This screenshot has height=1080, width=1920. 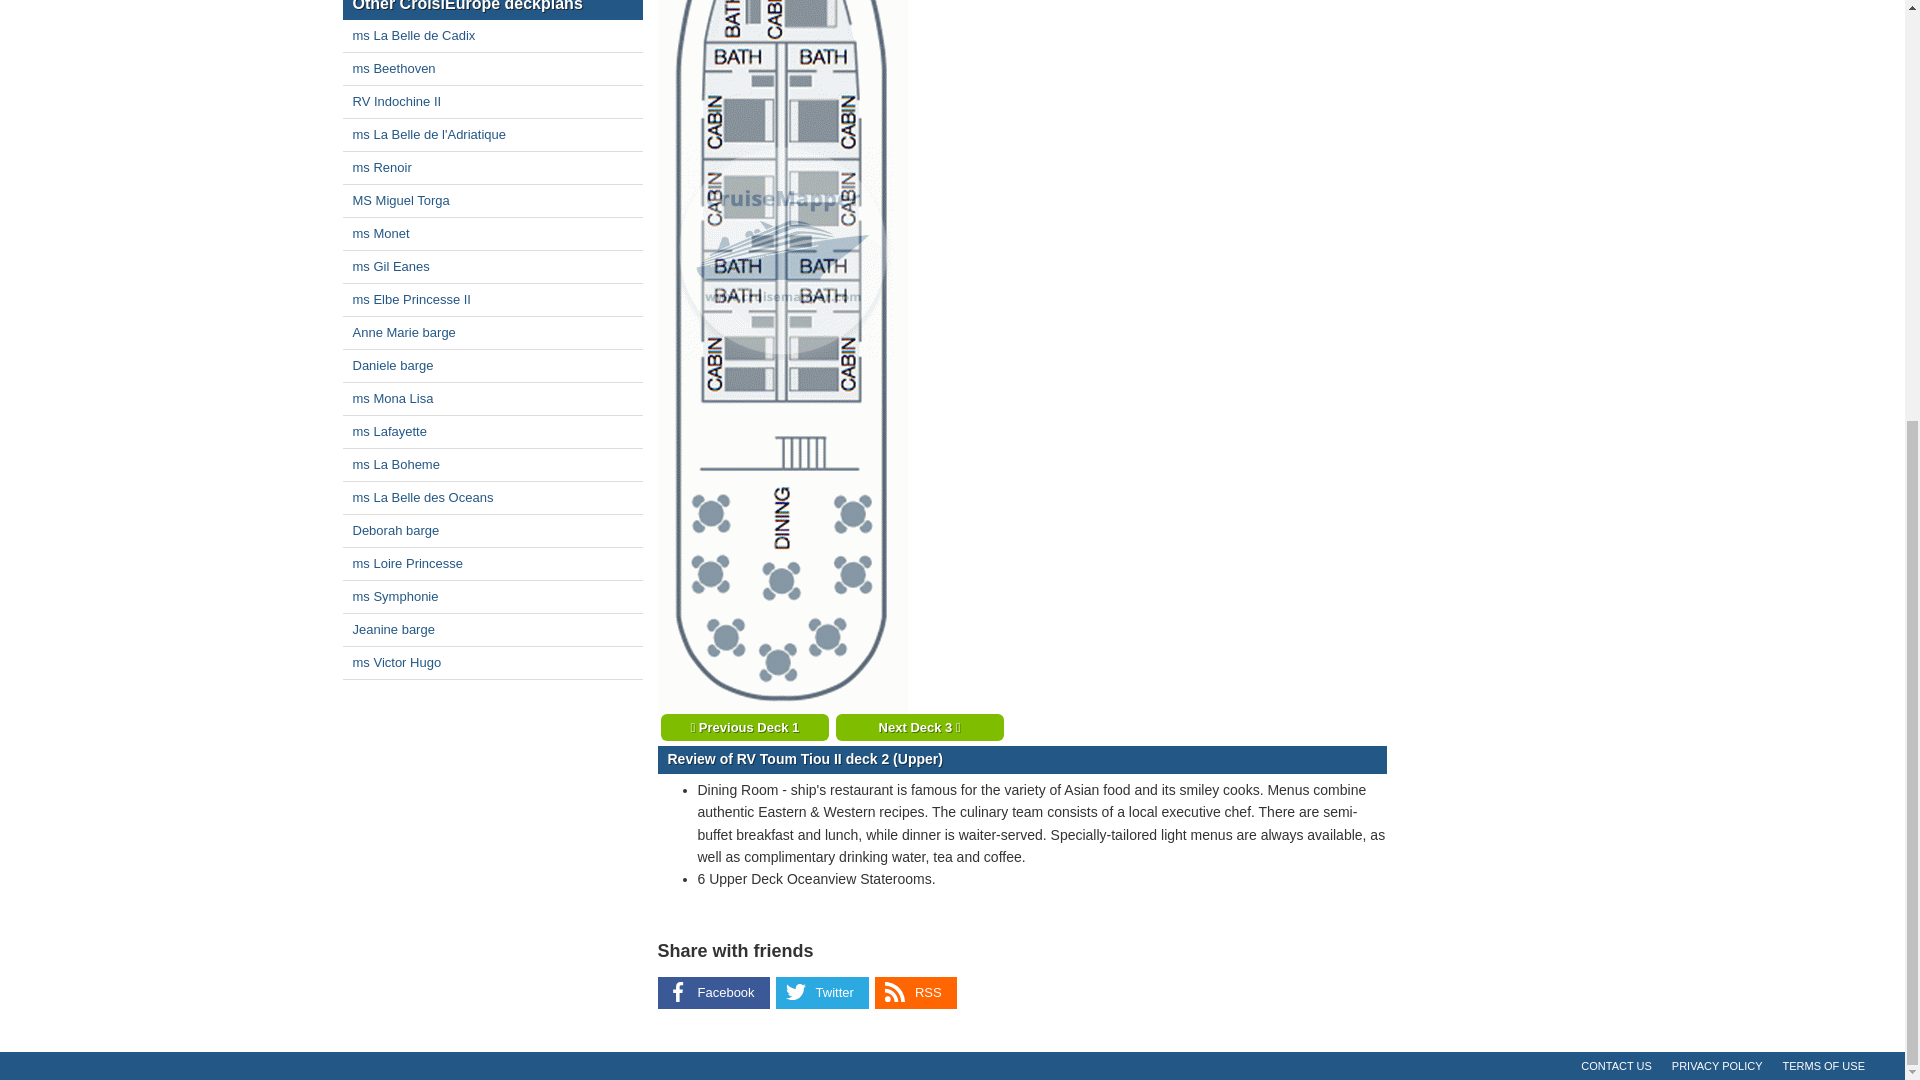 What do you see at coordinates (916, 993) in the screenshot?
I see `RSS` at bounding box center [916, 993].